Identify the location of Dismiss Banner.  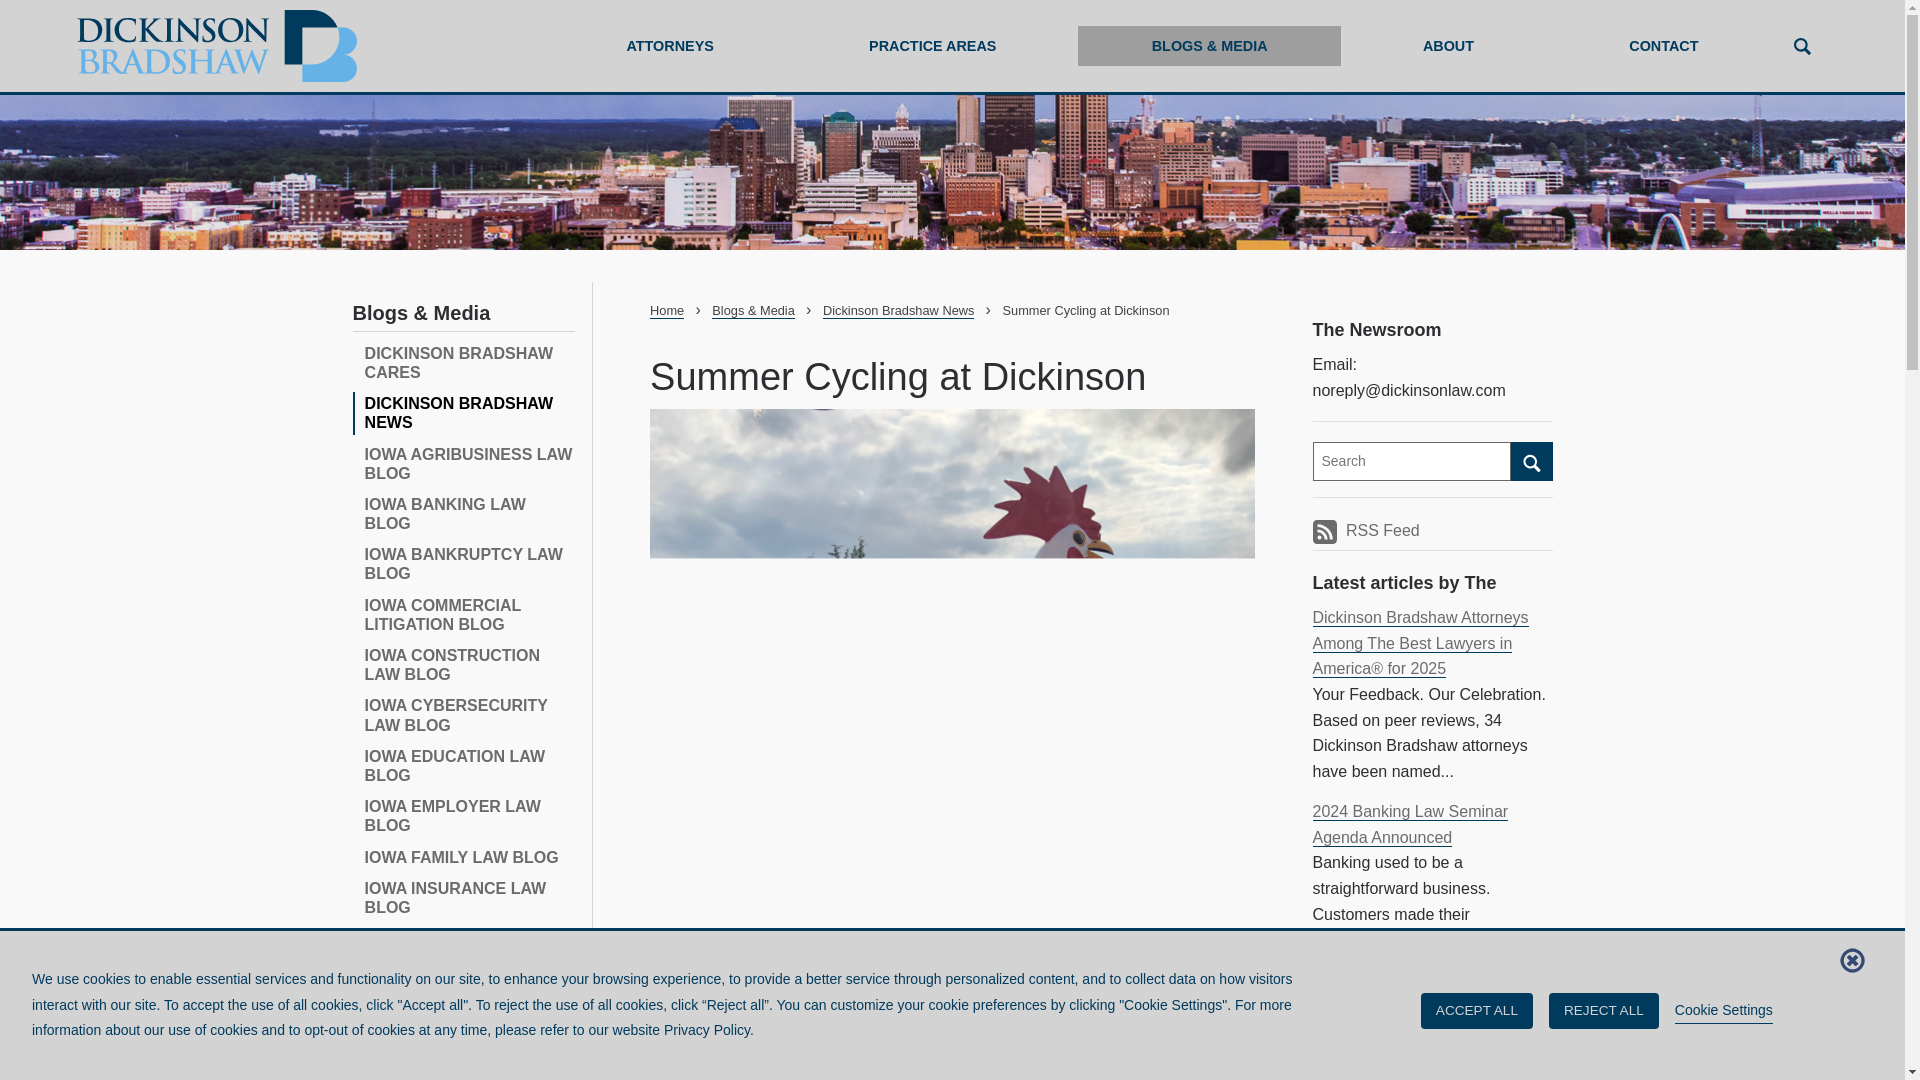
(1852, 960).